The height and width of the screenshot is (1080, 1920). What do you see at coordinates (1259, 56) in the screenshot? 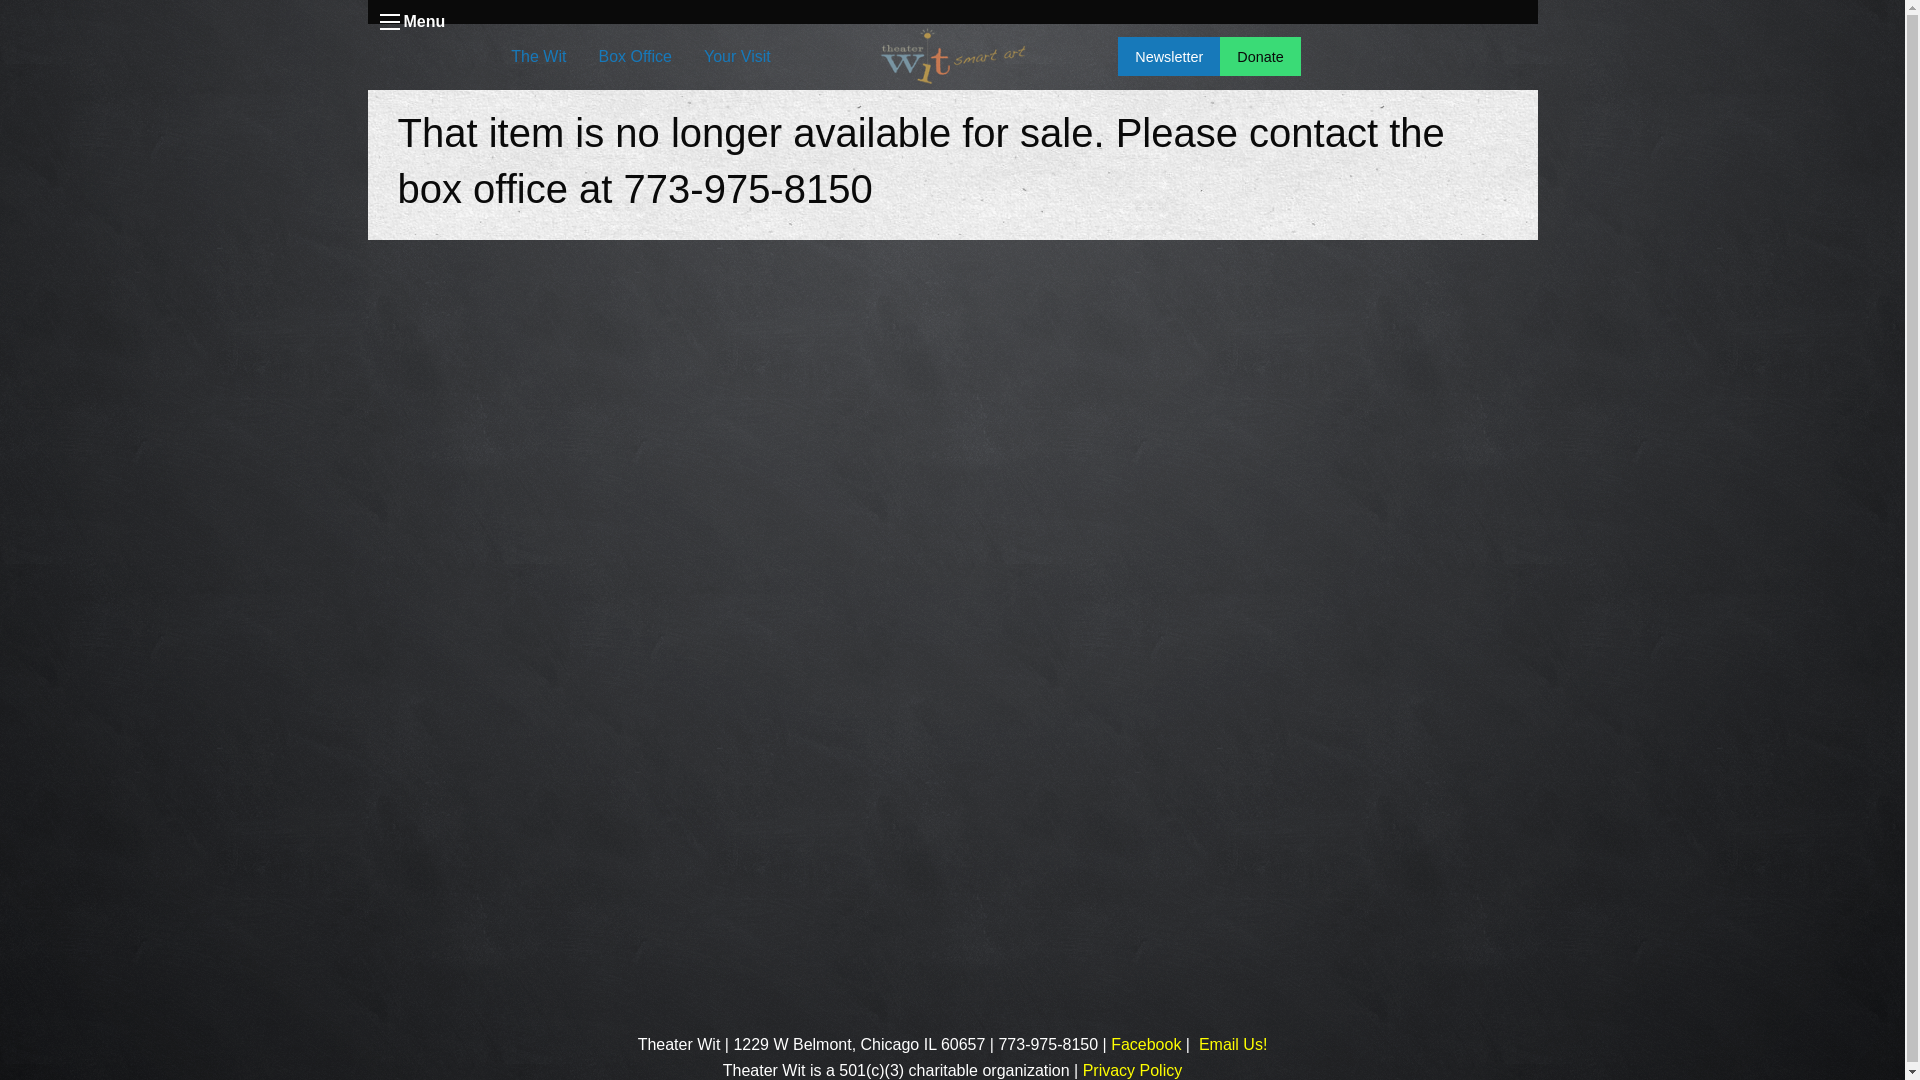
I see `Donate` at bounding box center [1259, 56].